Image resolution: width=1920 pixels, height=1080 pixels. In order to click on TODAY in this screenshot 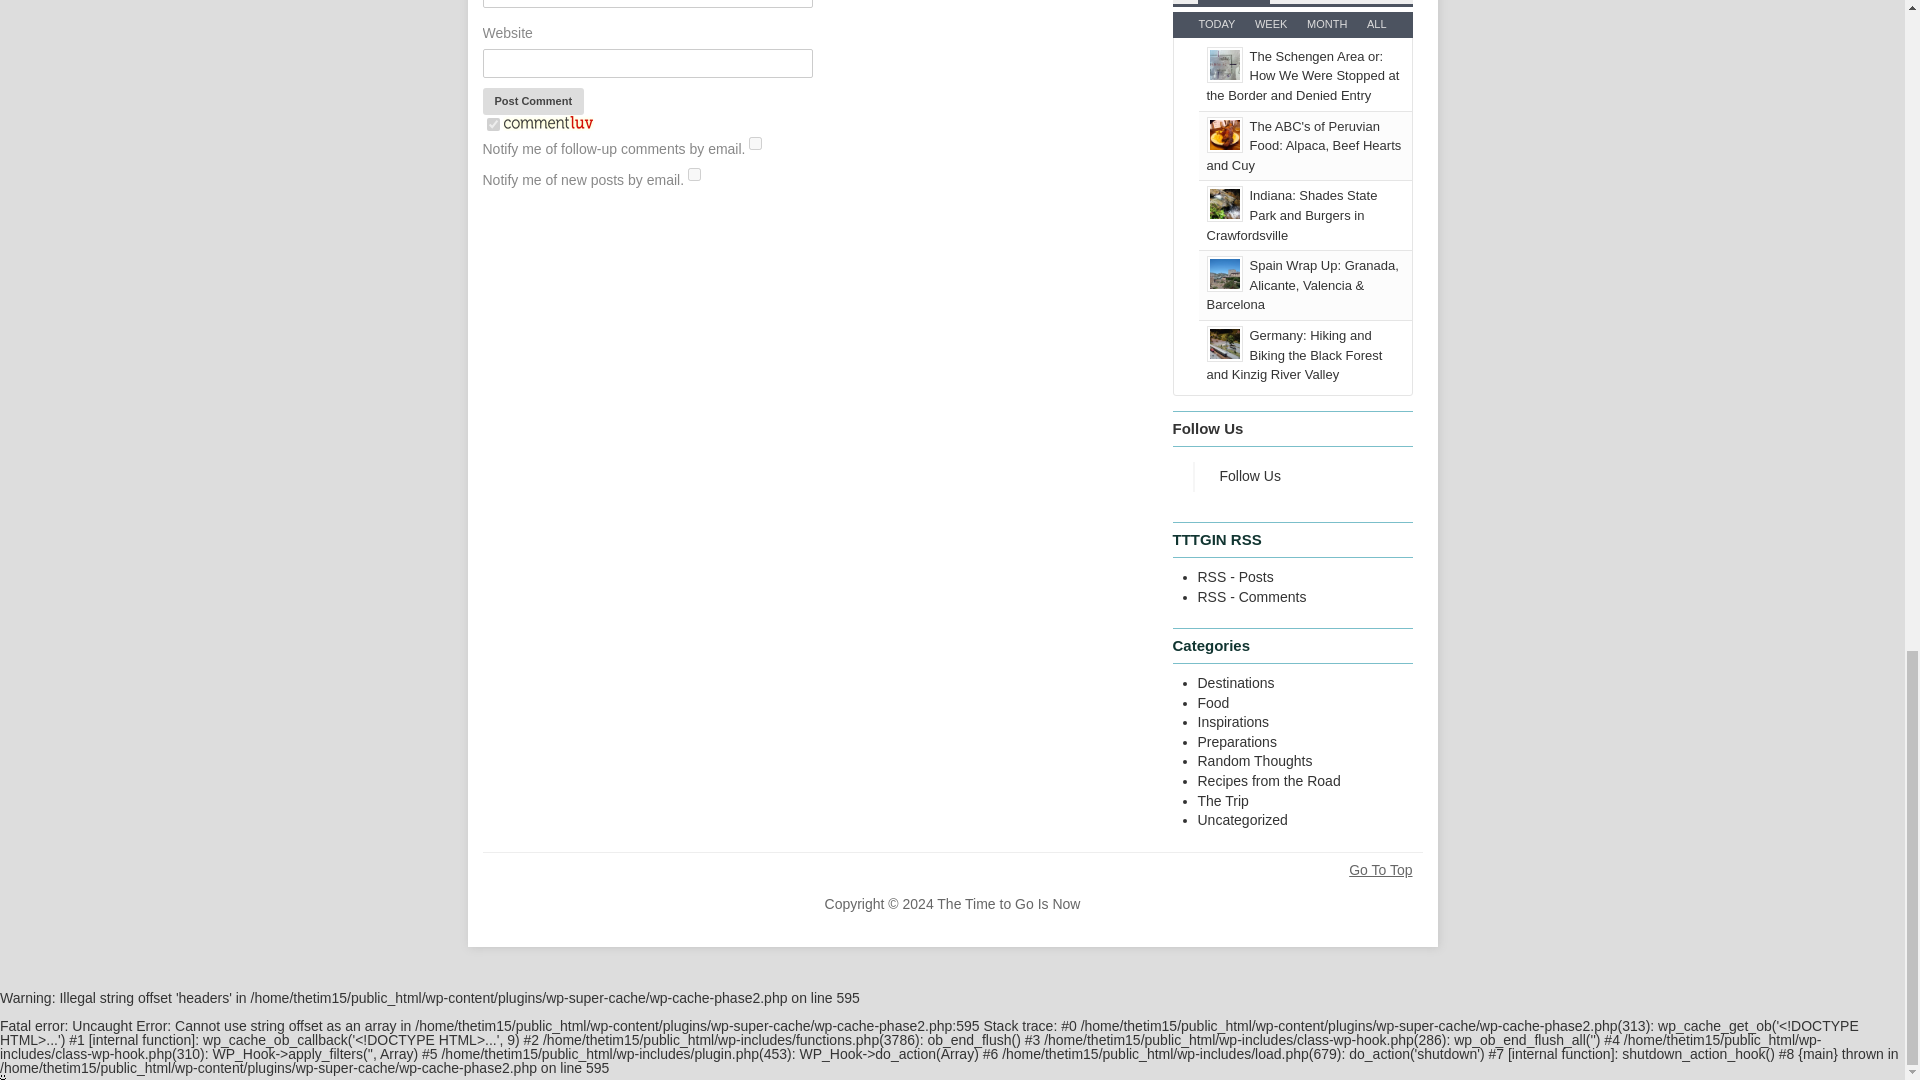, I will do `click(1216, 24)`.